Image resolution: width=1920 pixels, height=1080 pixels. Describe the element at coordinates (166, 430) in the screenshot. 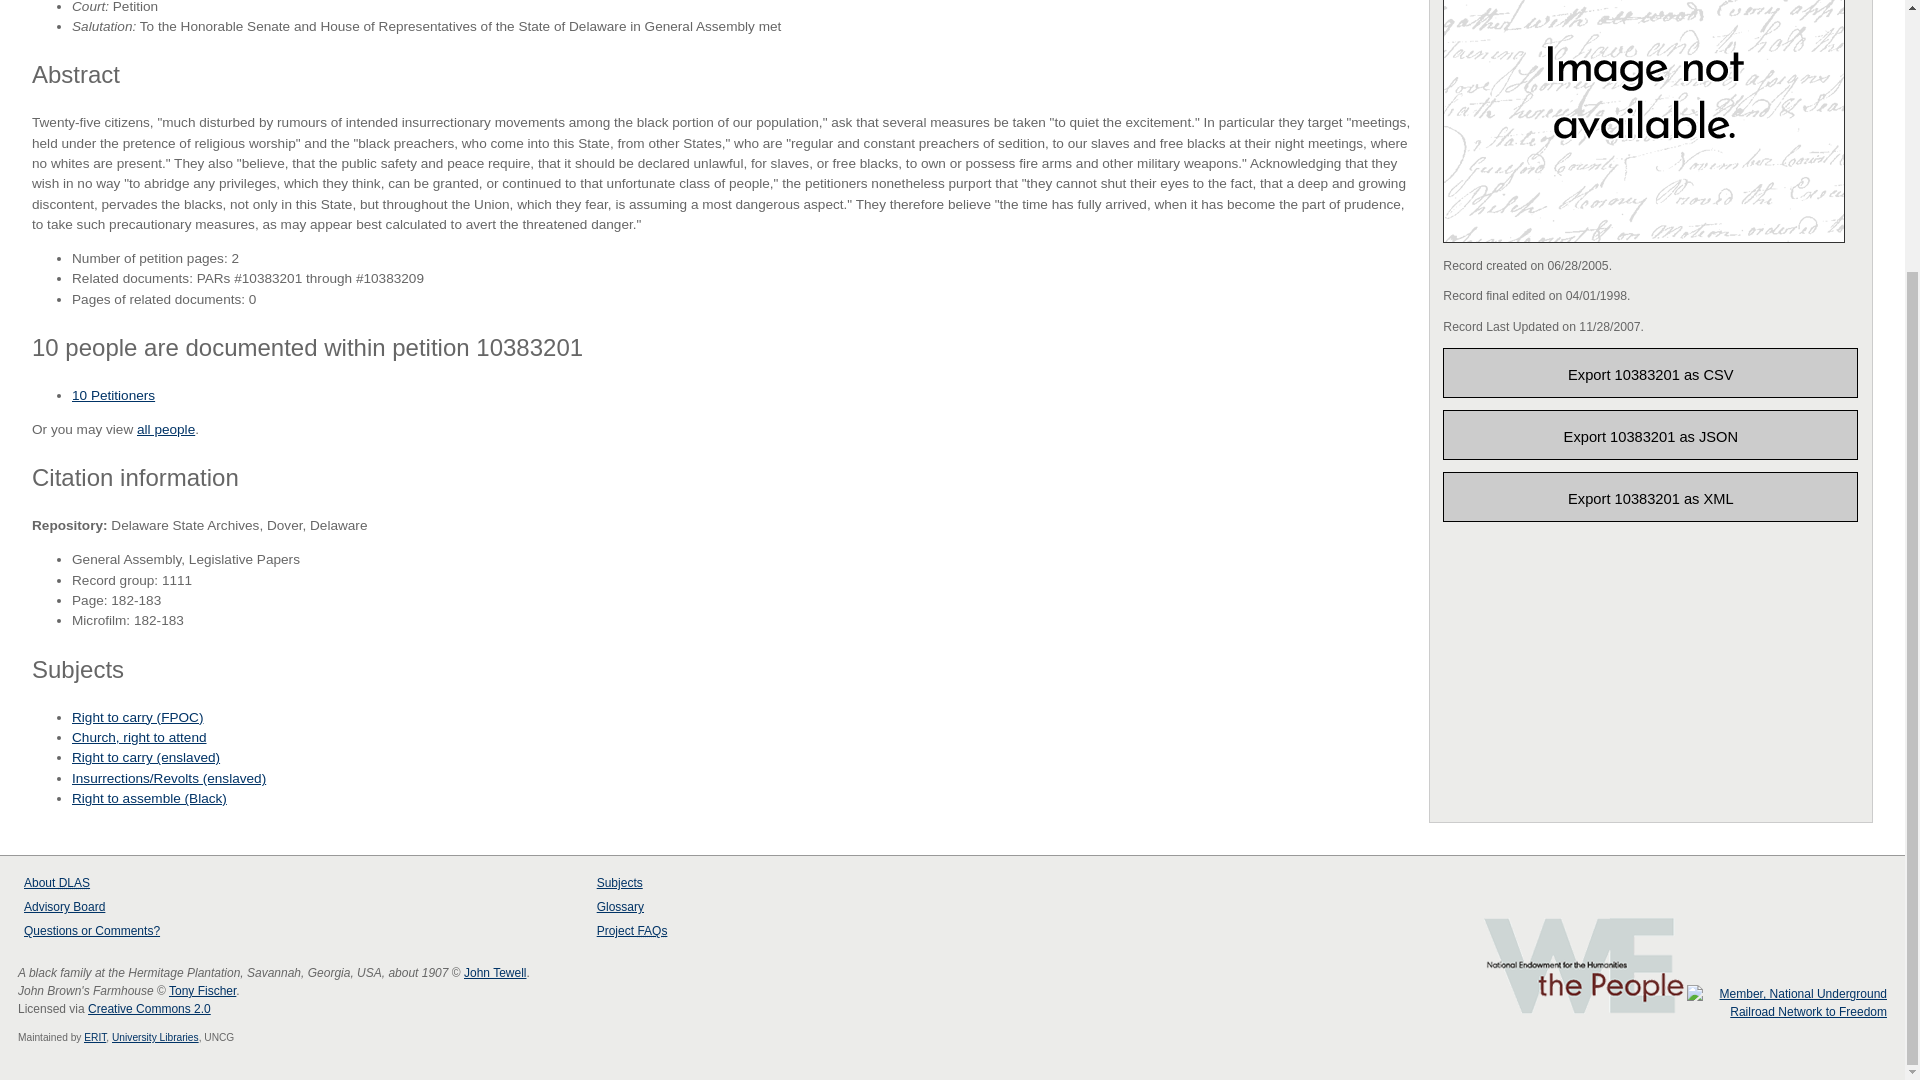

I see `all people` at that location.